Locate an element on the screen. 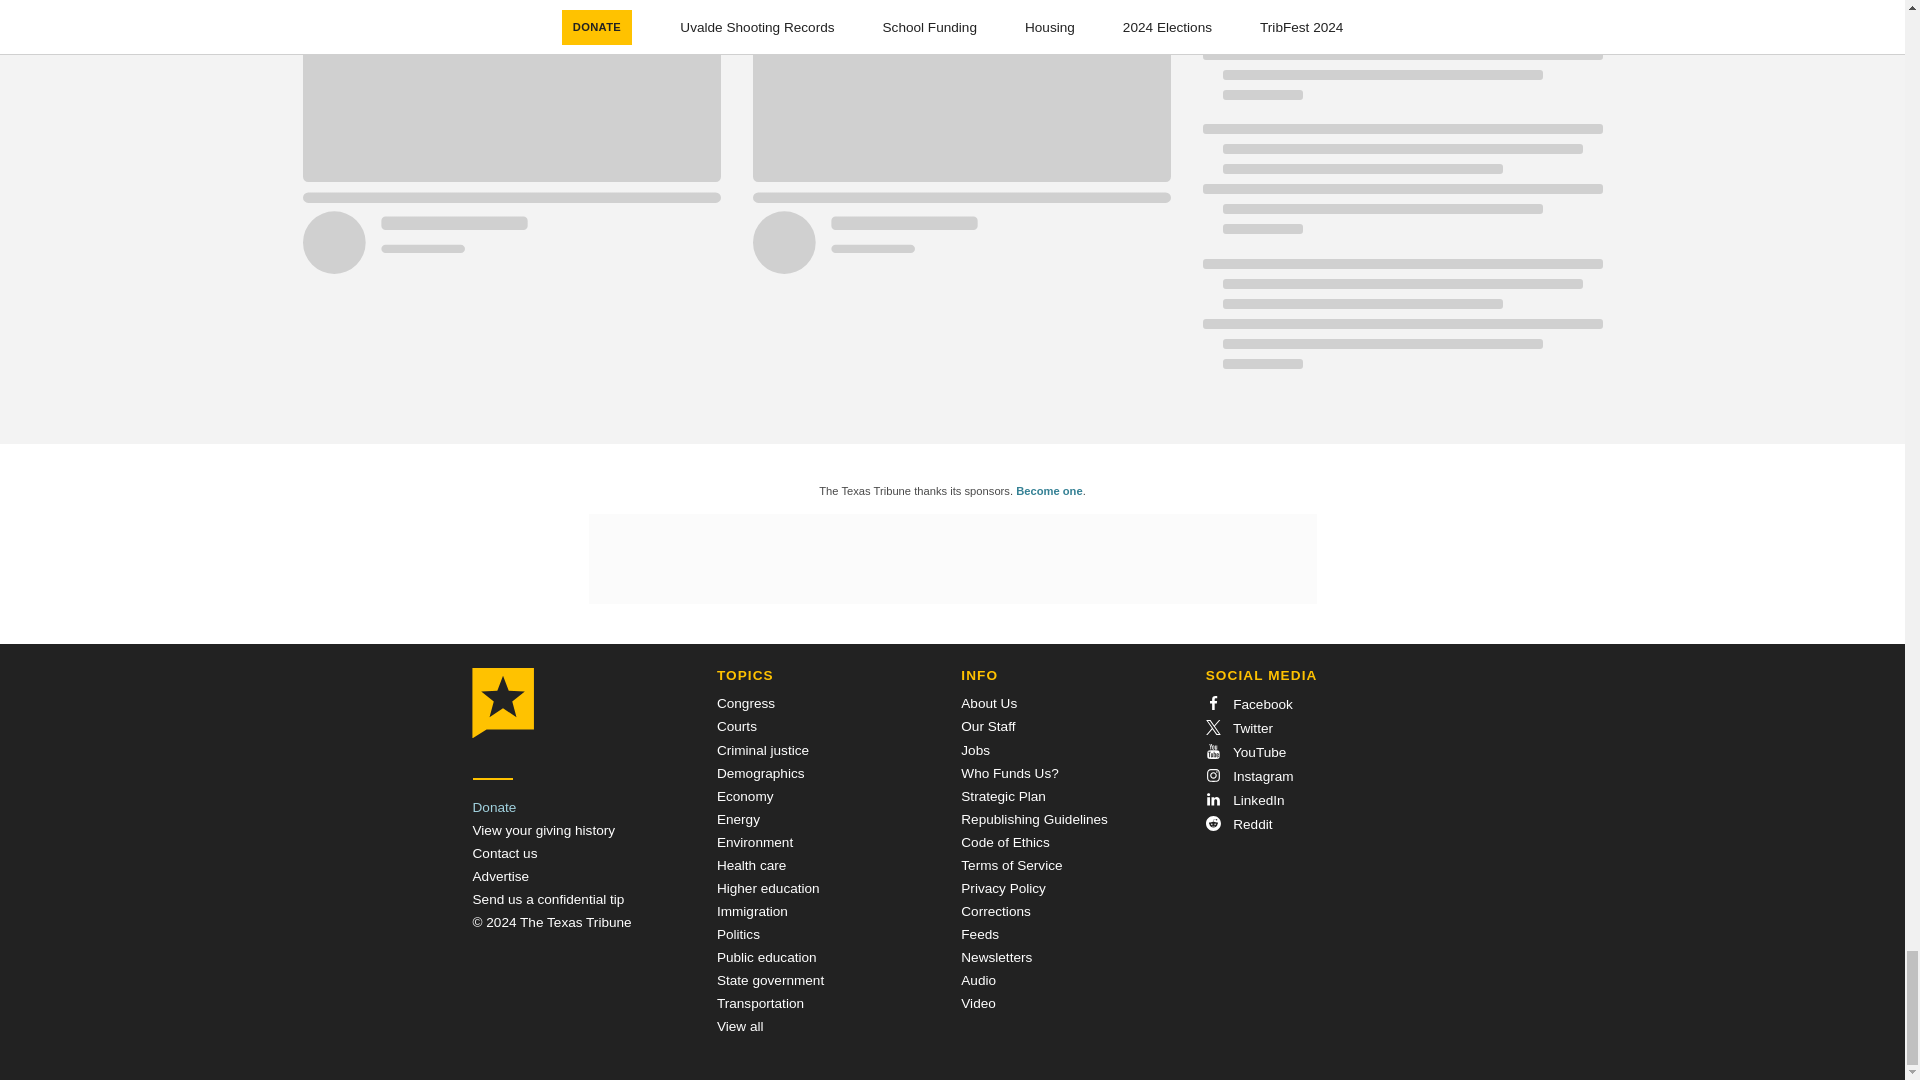 This screenshot has height=1080, width=1920. Privacy Policy is located at coordinates (1004, 888).